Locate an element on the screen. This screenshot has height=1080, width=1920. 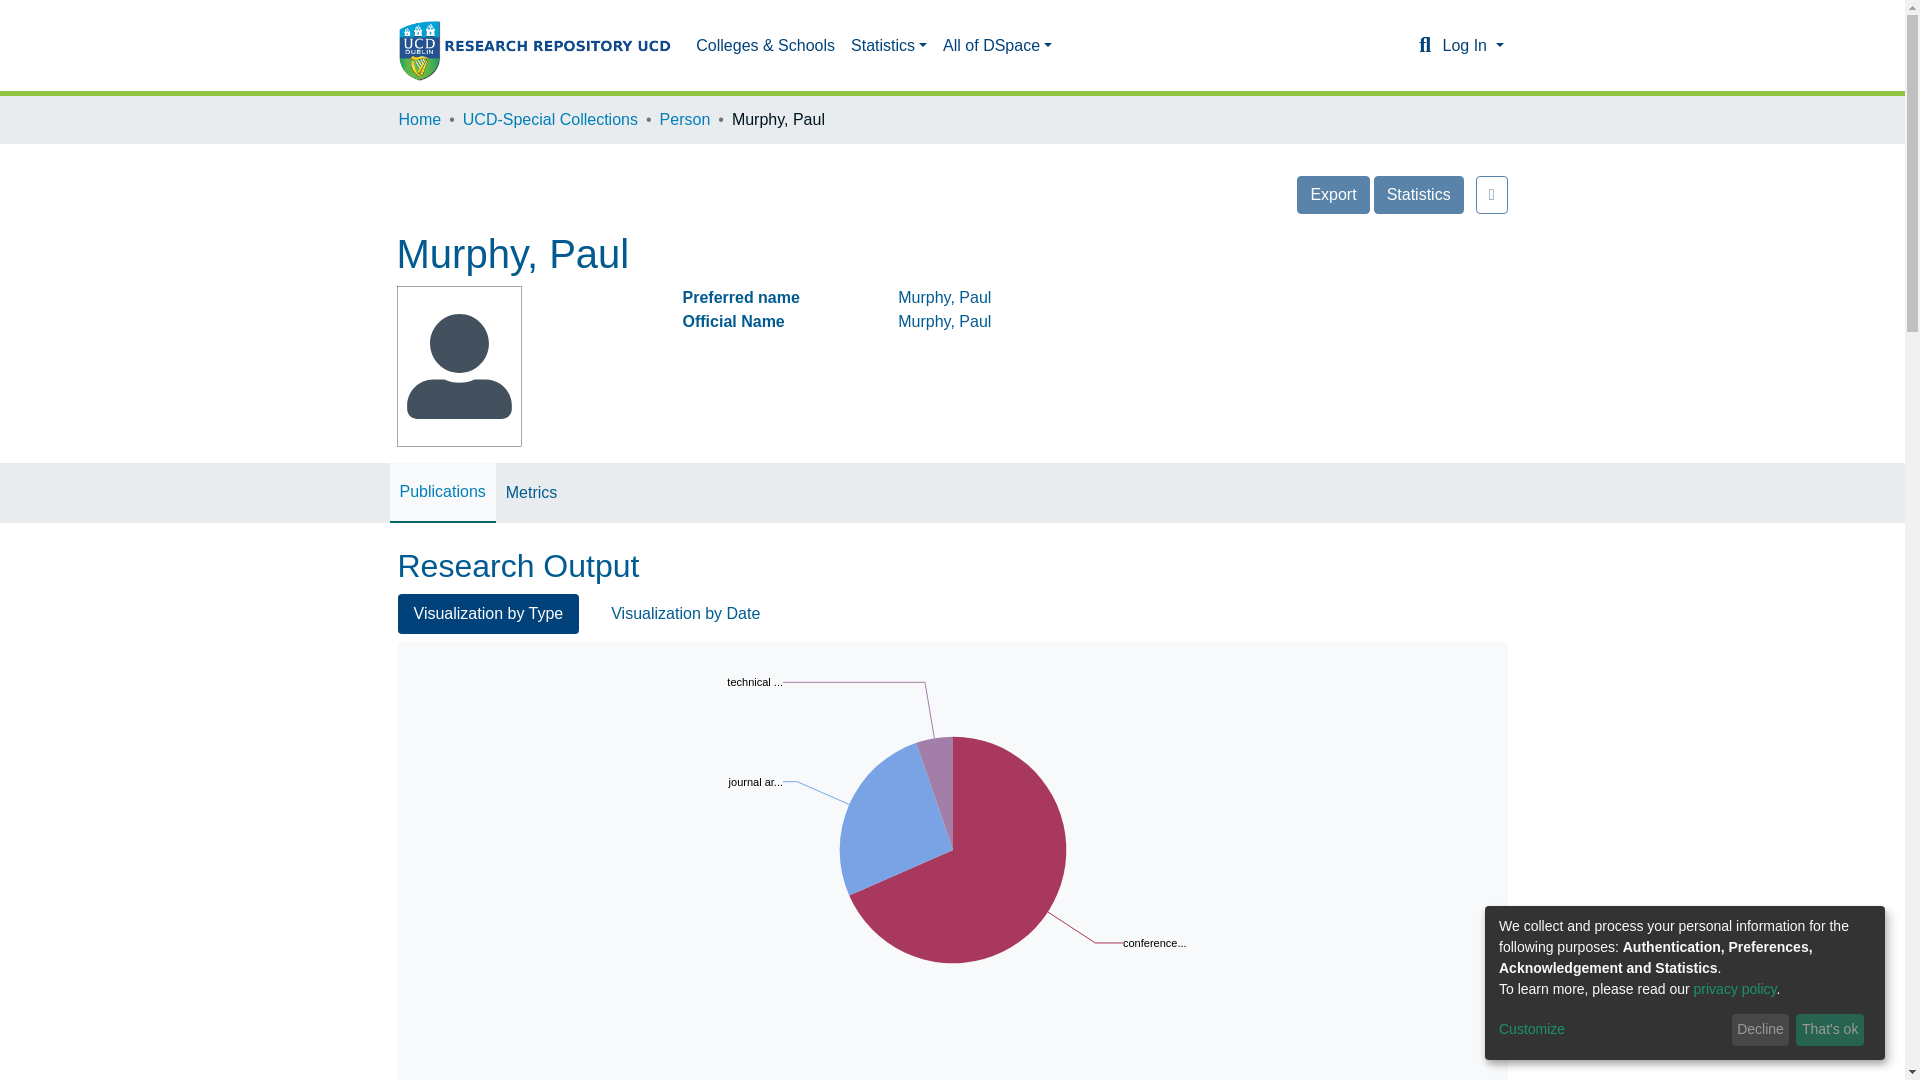
Search is located at coordinates (1424, 46).